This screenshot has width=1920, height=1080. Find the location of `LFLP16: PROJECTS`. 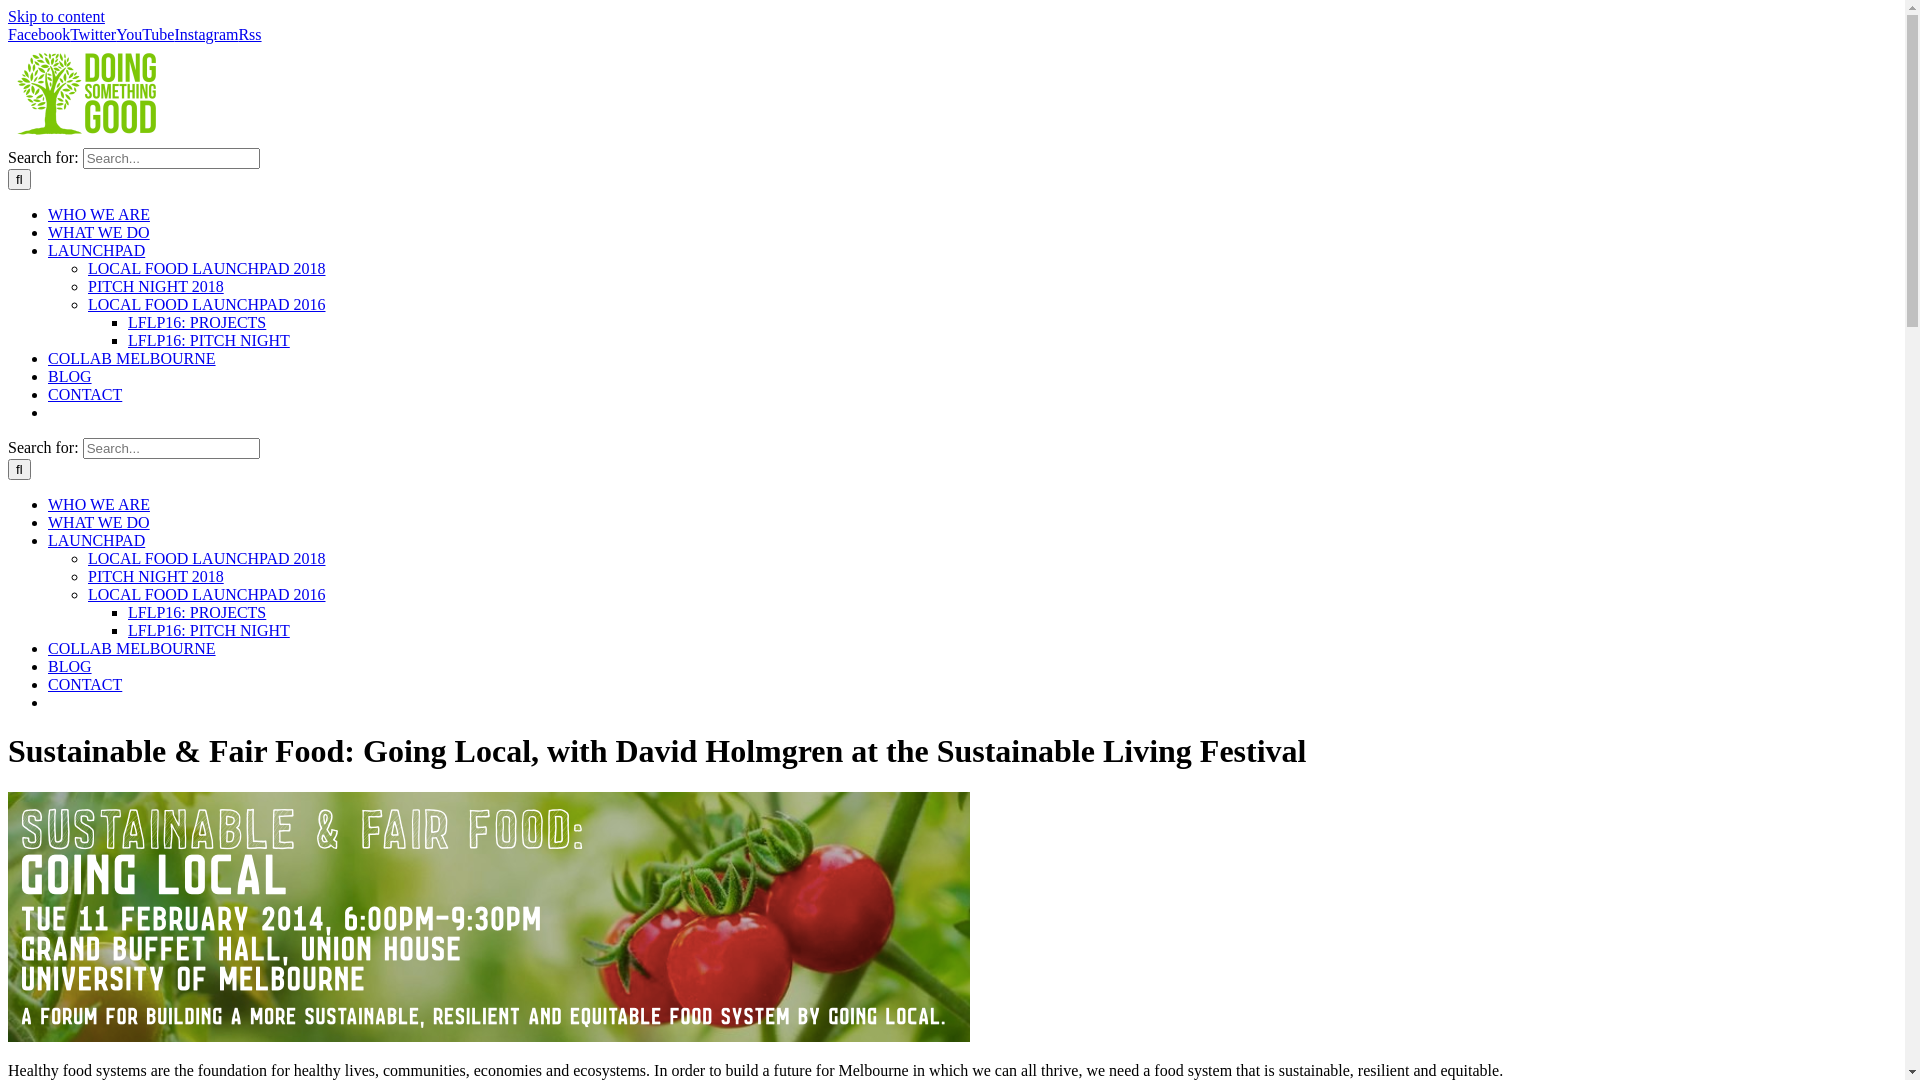

LFLP16: PROJECTS is located at coordinates (197, 612).